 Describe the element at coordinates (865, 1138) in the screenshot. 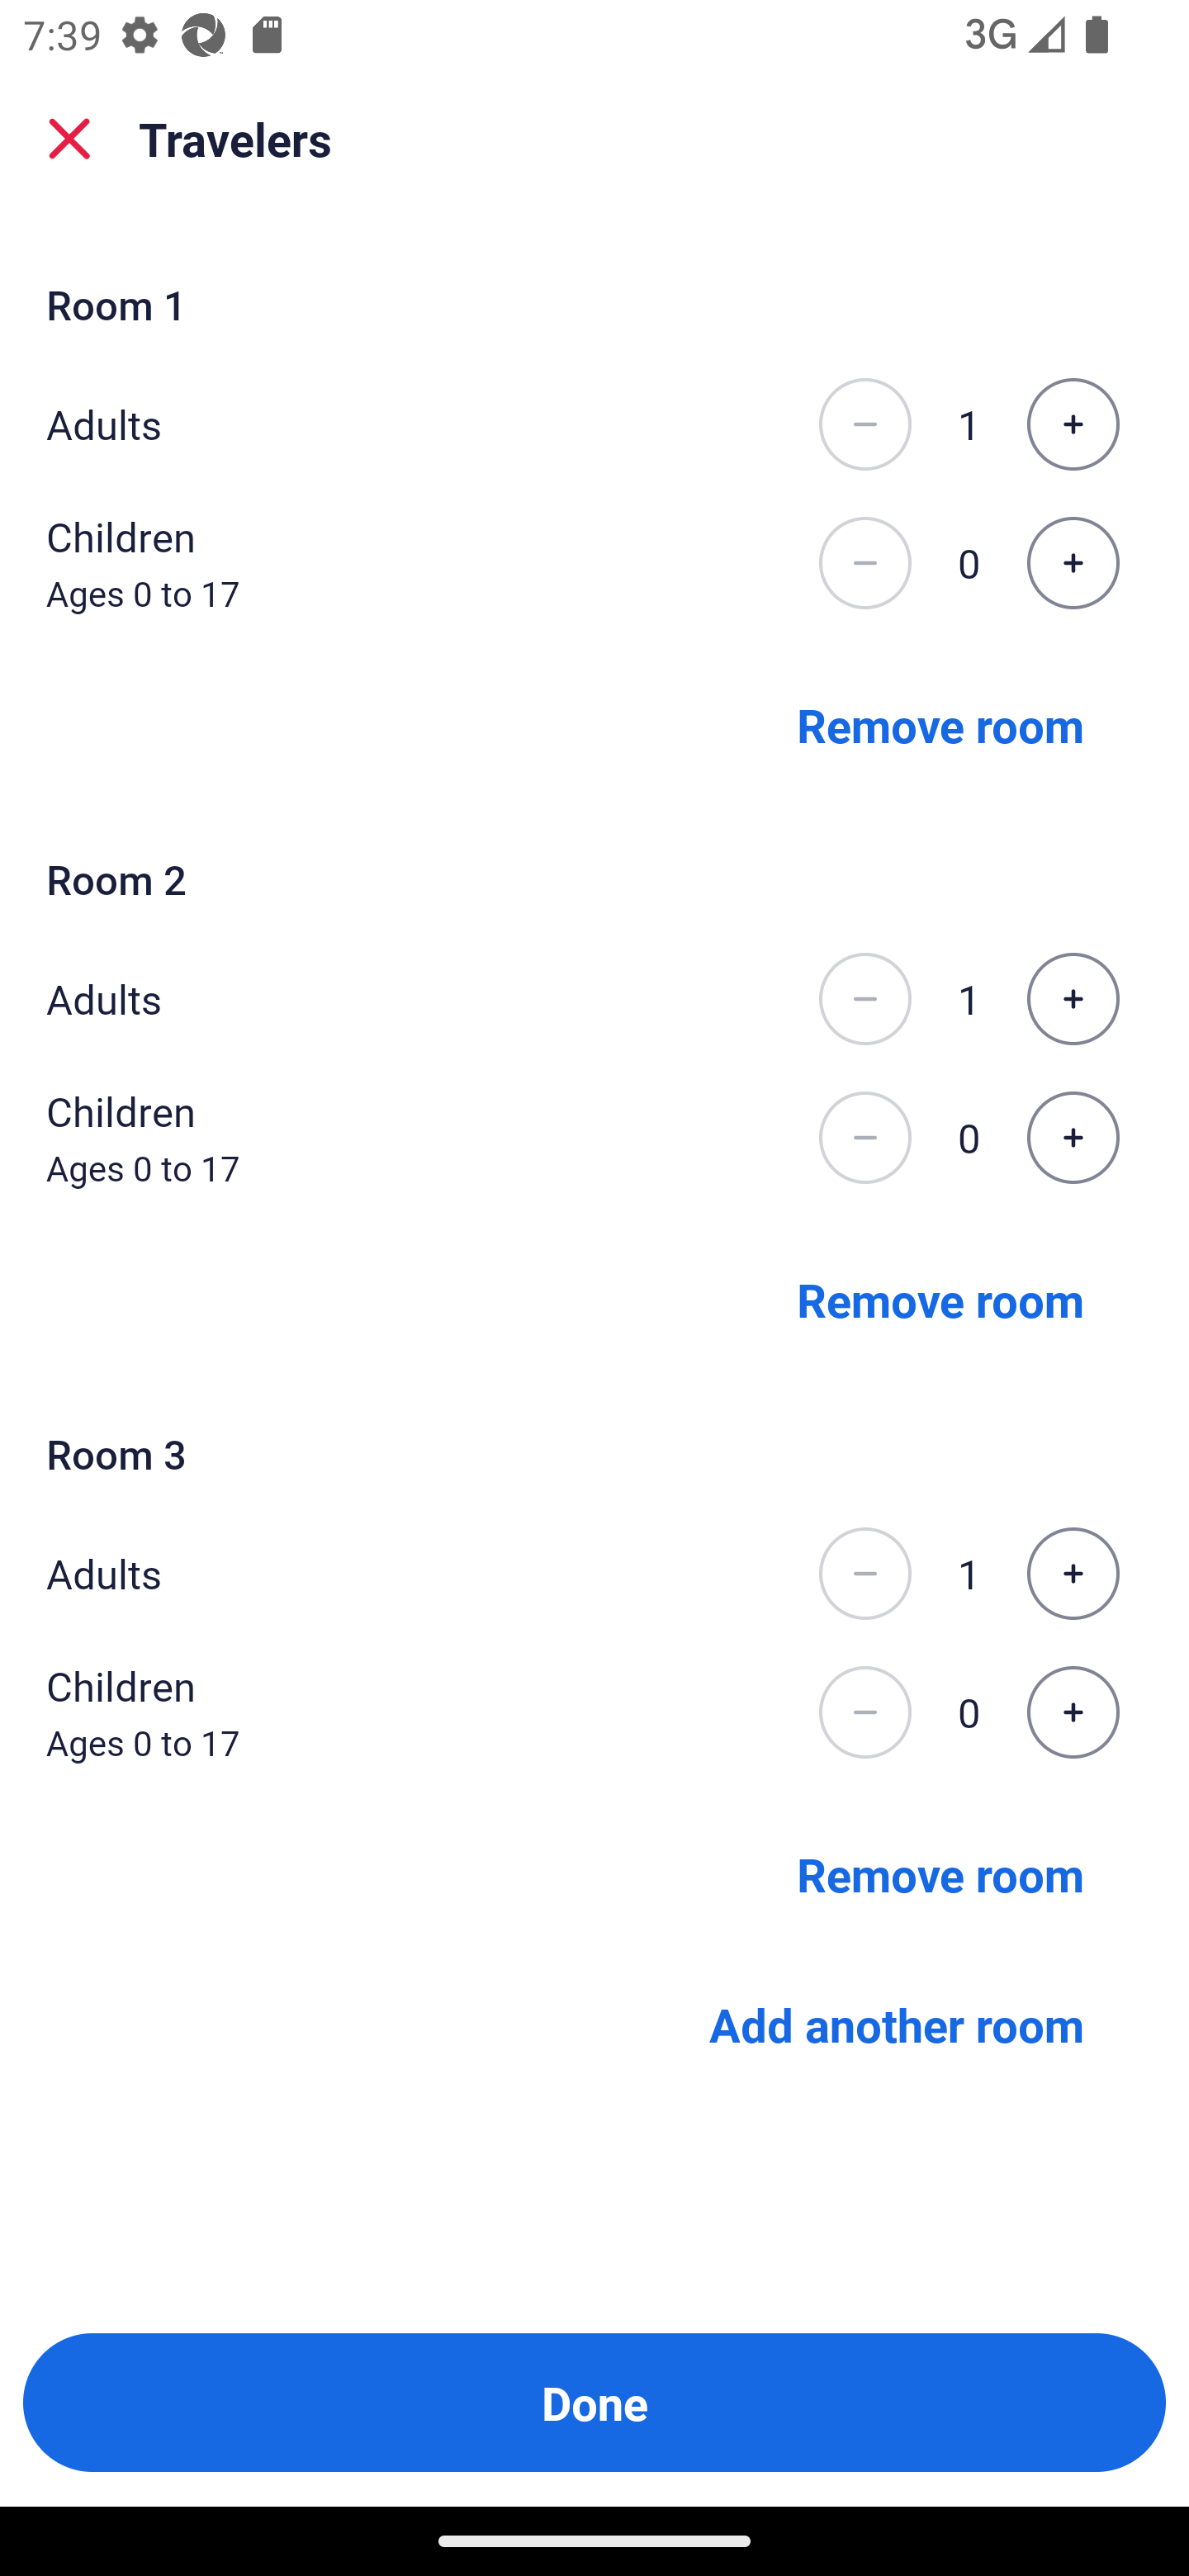

I see `Decrease the number of children` at that location.